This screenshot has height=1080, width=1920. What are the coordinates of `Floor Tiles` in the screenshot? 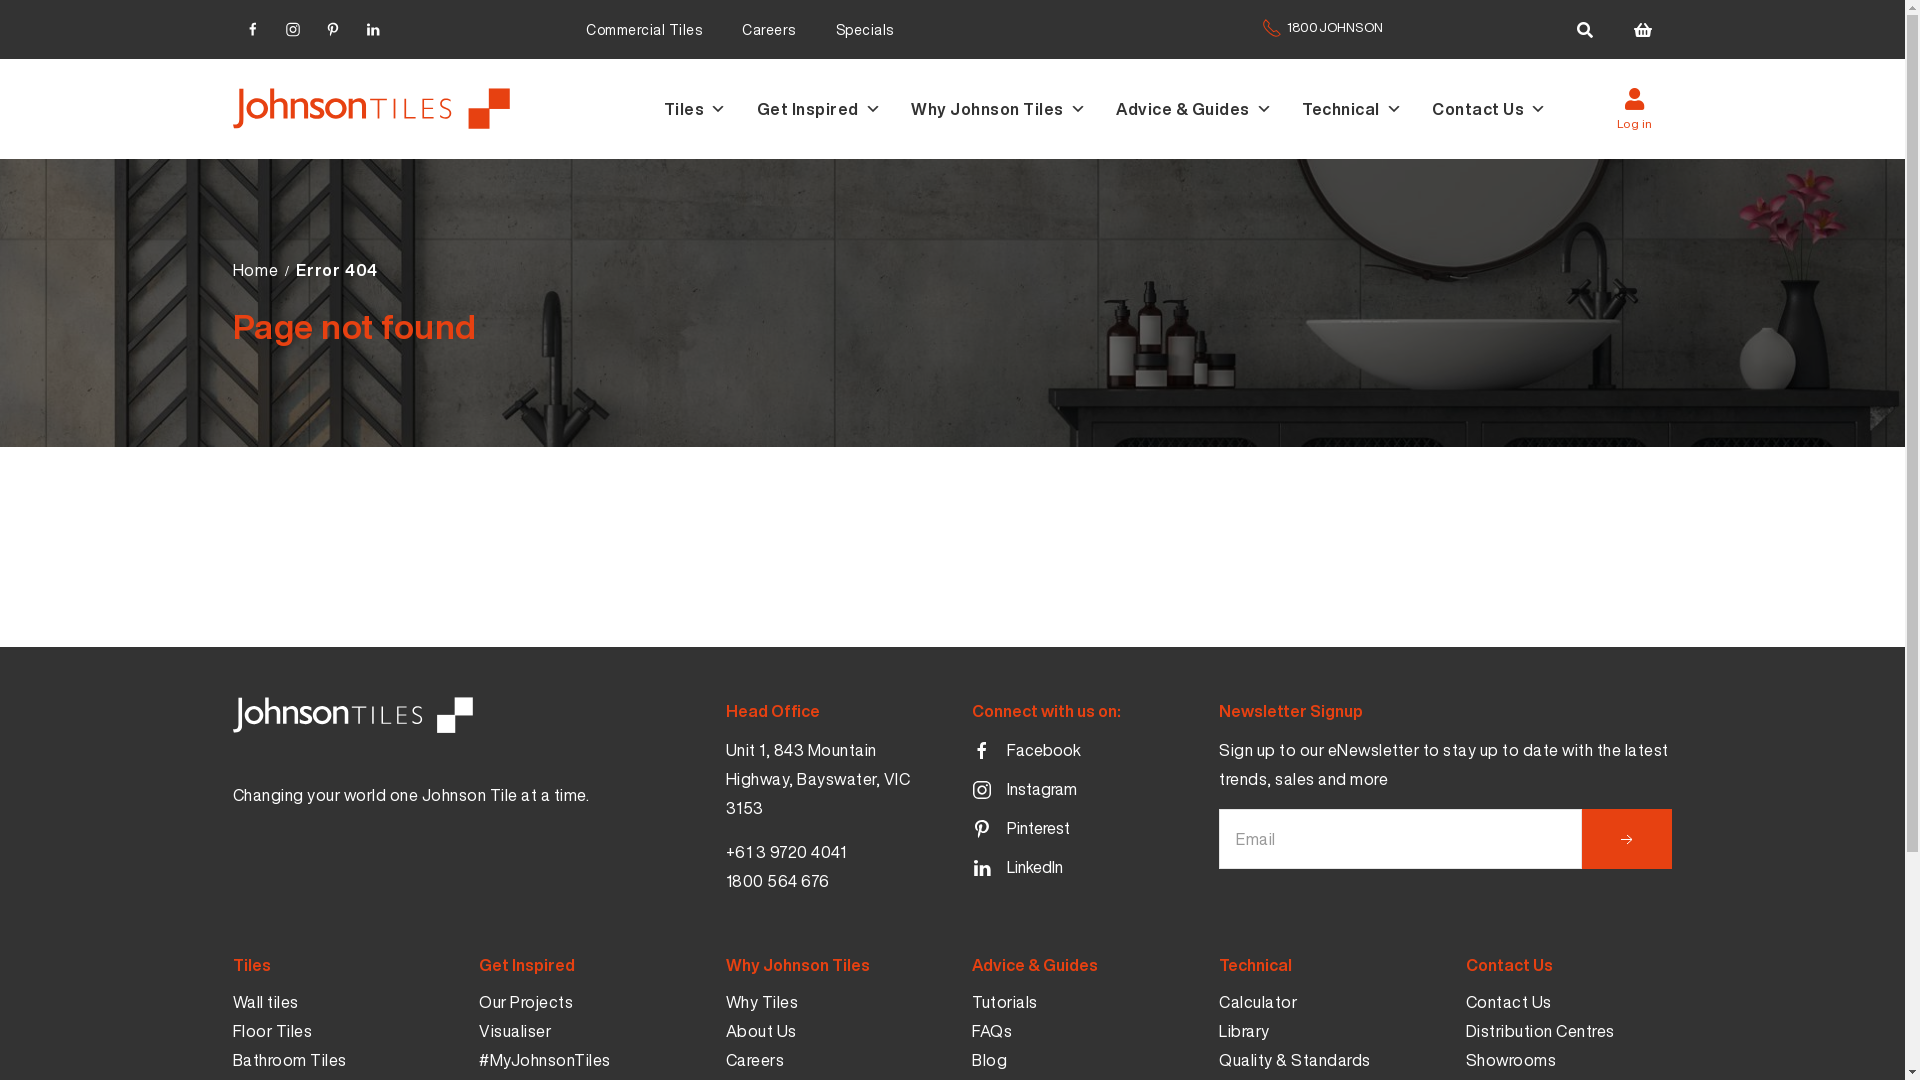 It's located at (272, 1032).